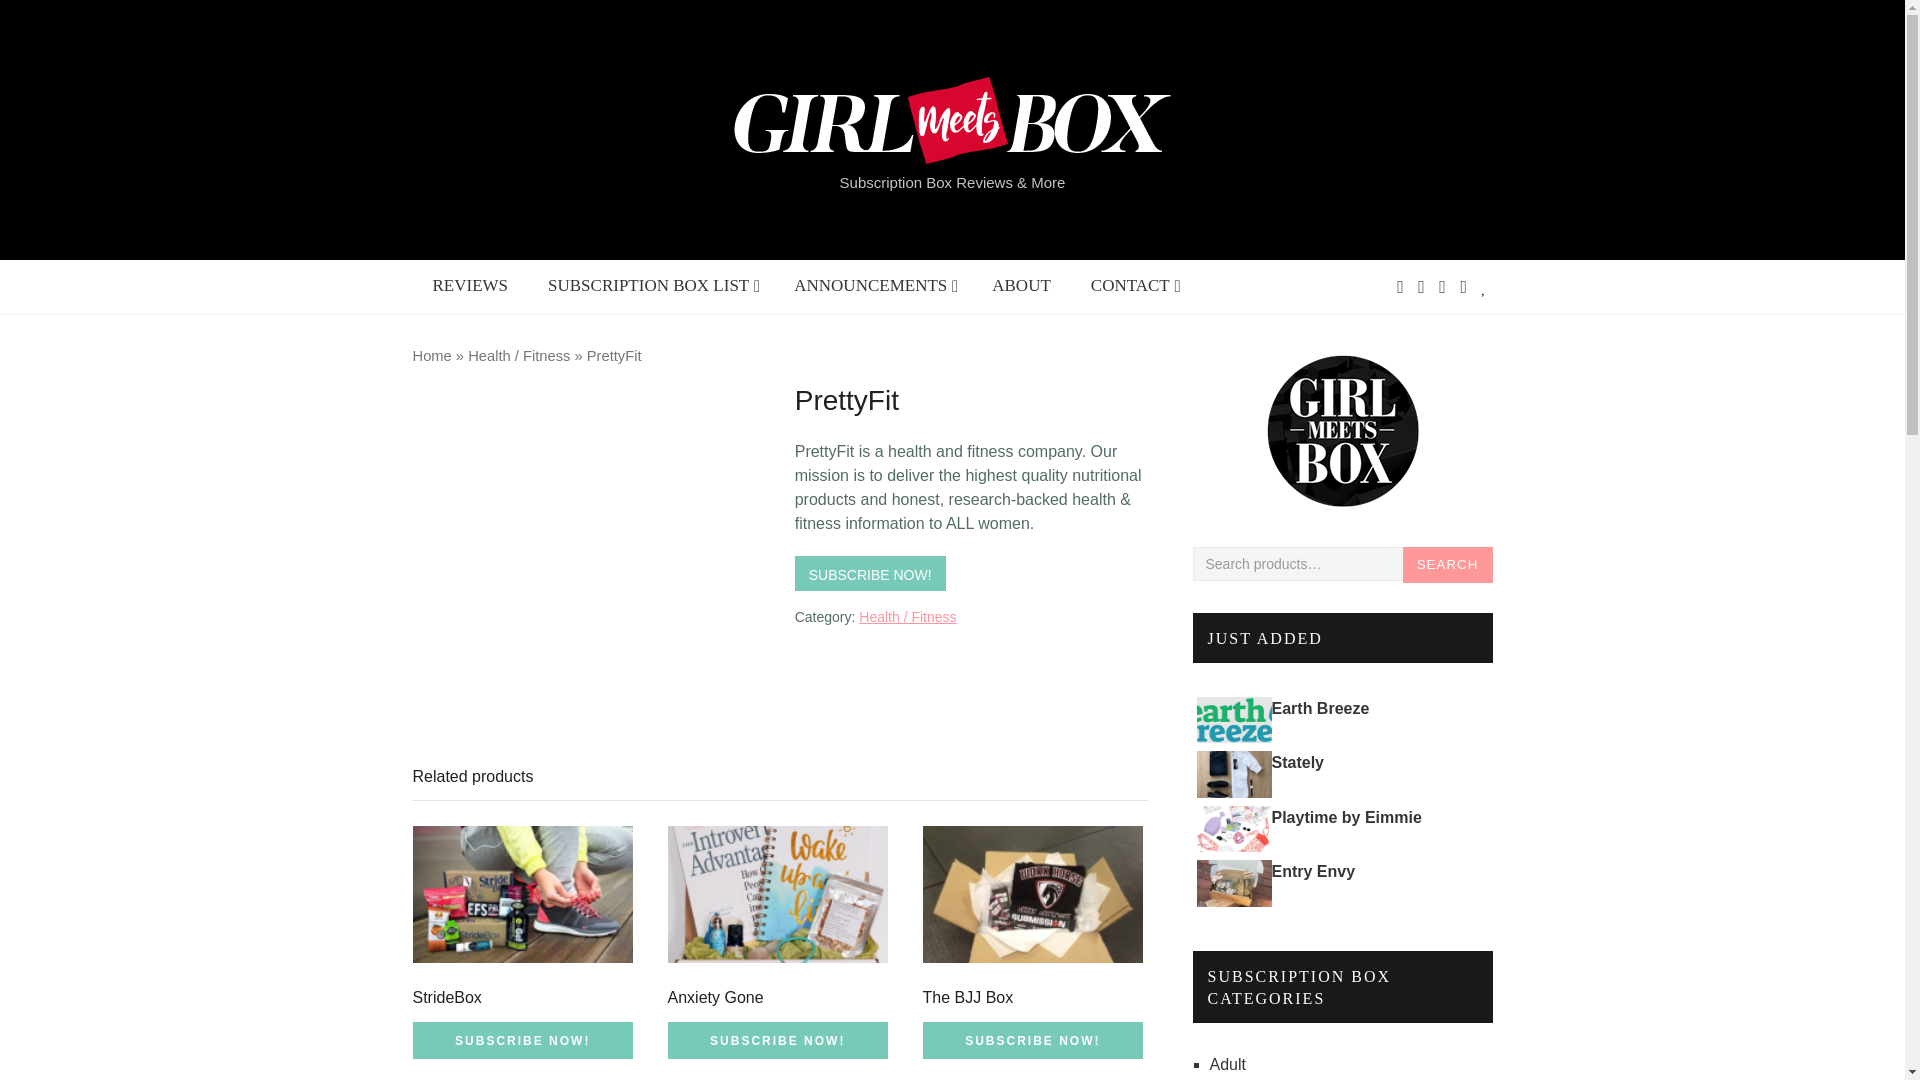 The height and width of the screenshot is (1080, 1920). I want to click on Whats New?, so click(872, 286).